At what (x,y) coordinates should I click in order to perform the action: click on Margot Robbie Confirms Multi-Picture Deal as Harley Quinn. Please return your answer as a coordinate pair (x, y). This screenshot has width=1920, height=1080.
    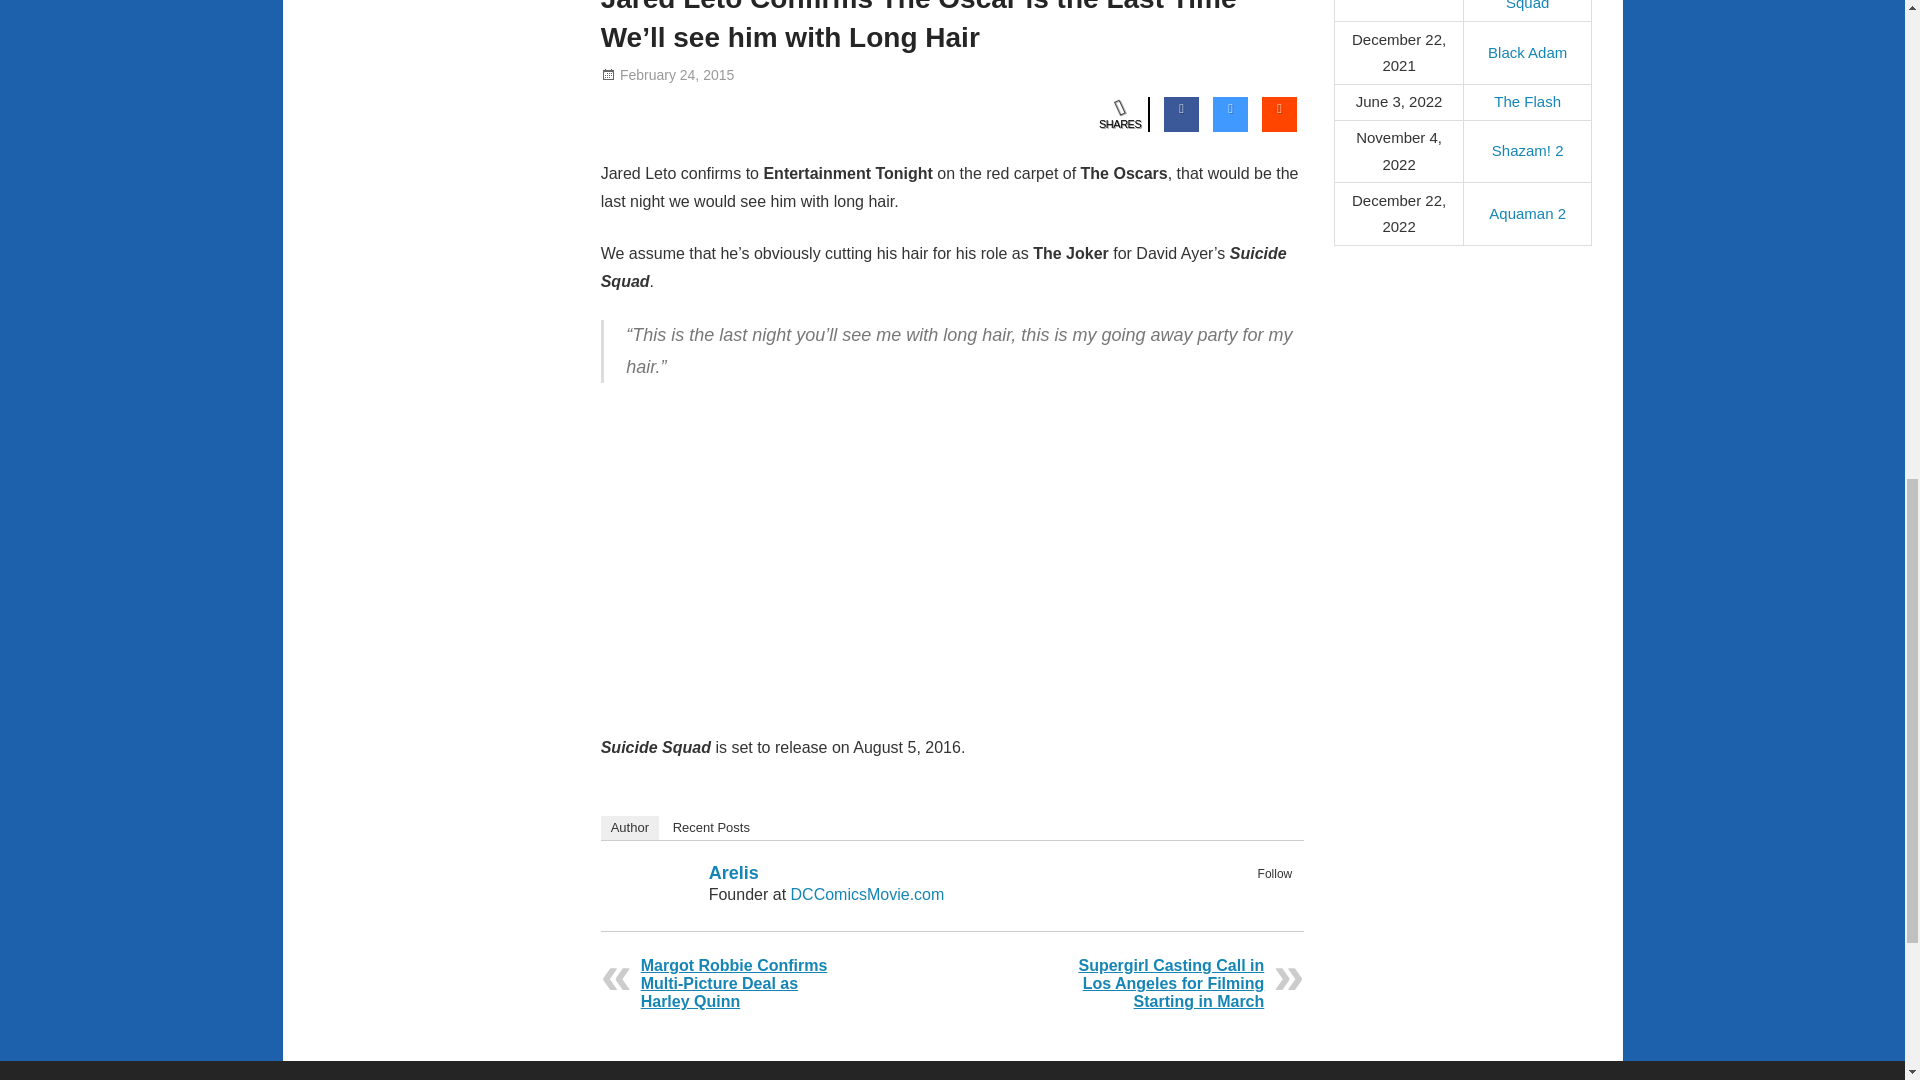
    Looking at the image, I should click on (734, 982).